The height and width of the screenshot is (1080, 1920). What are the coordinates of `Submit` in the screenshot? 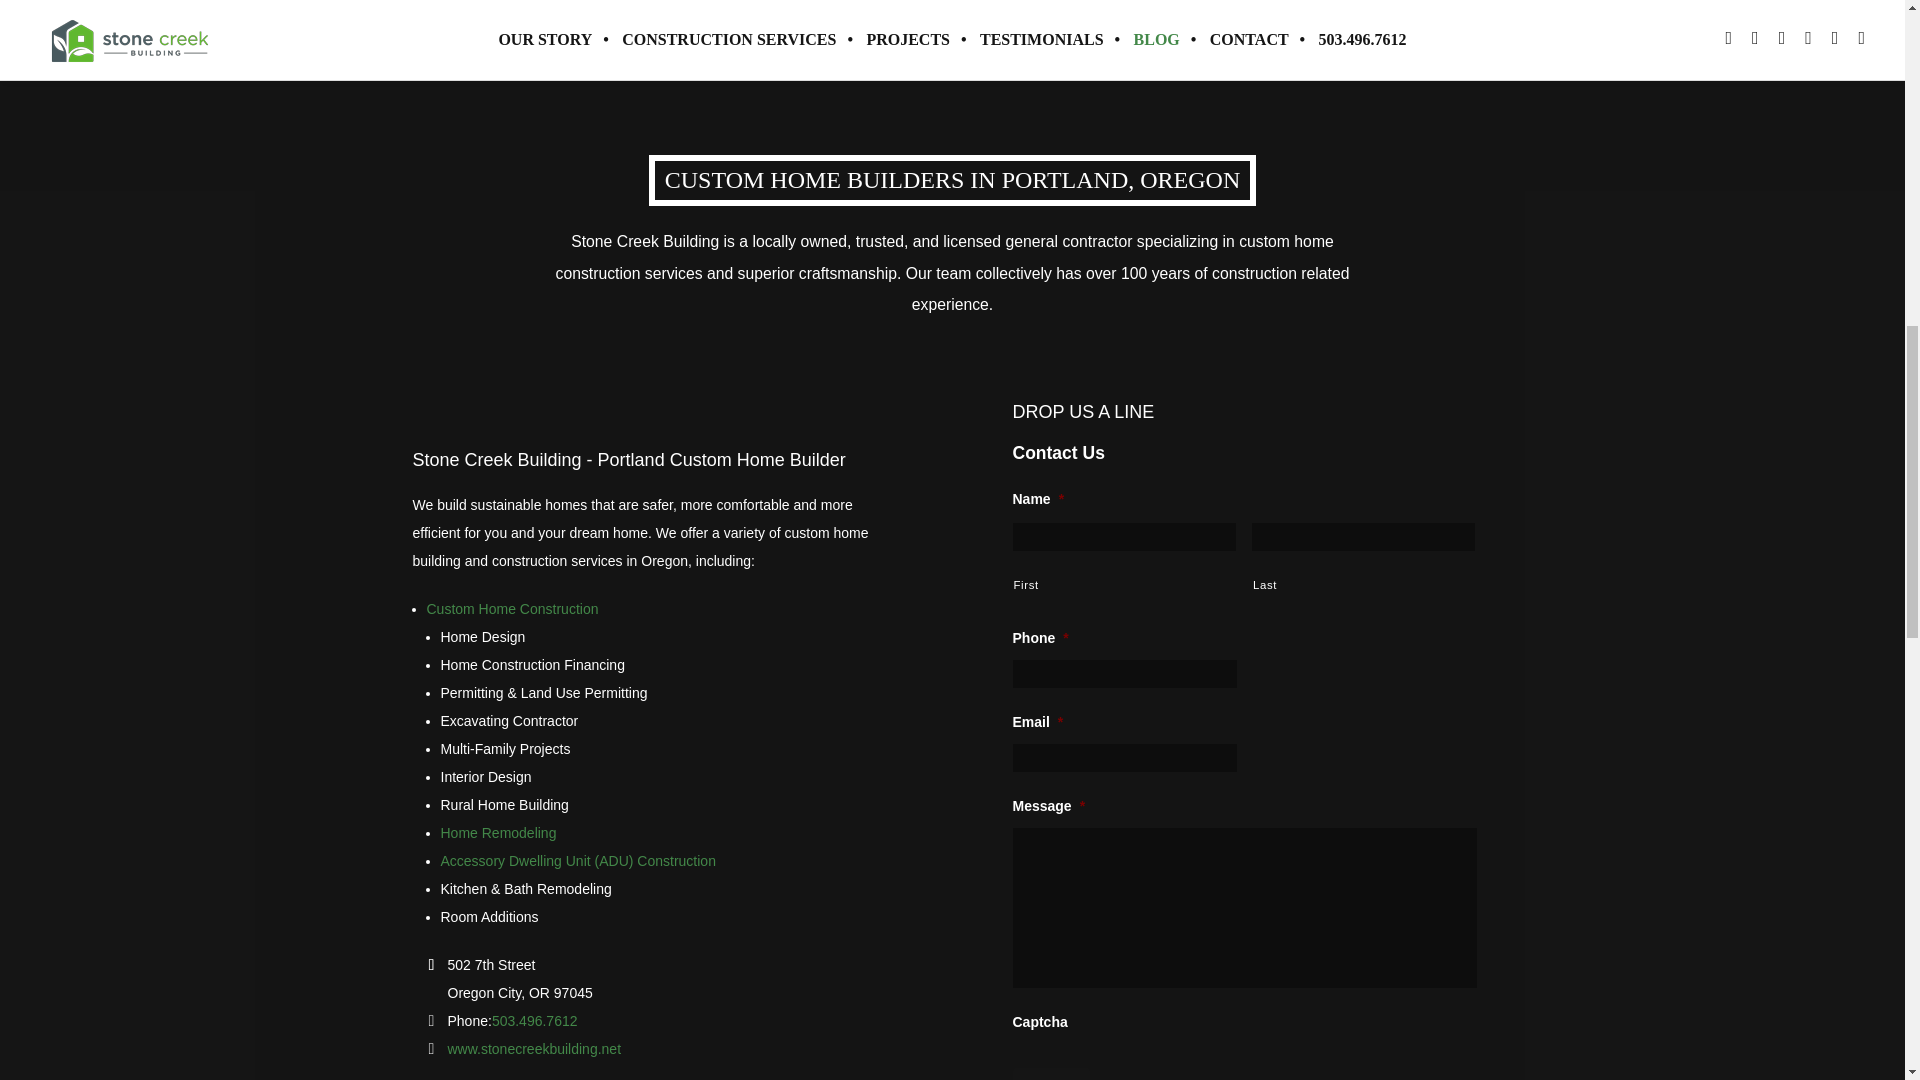 It's located at (1050, 1074).